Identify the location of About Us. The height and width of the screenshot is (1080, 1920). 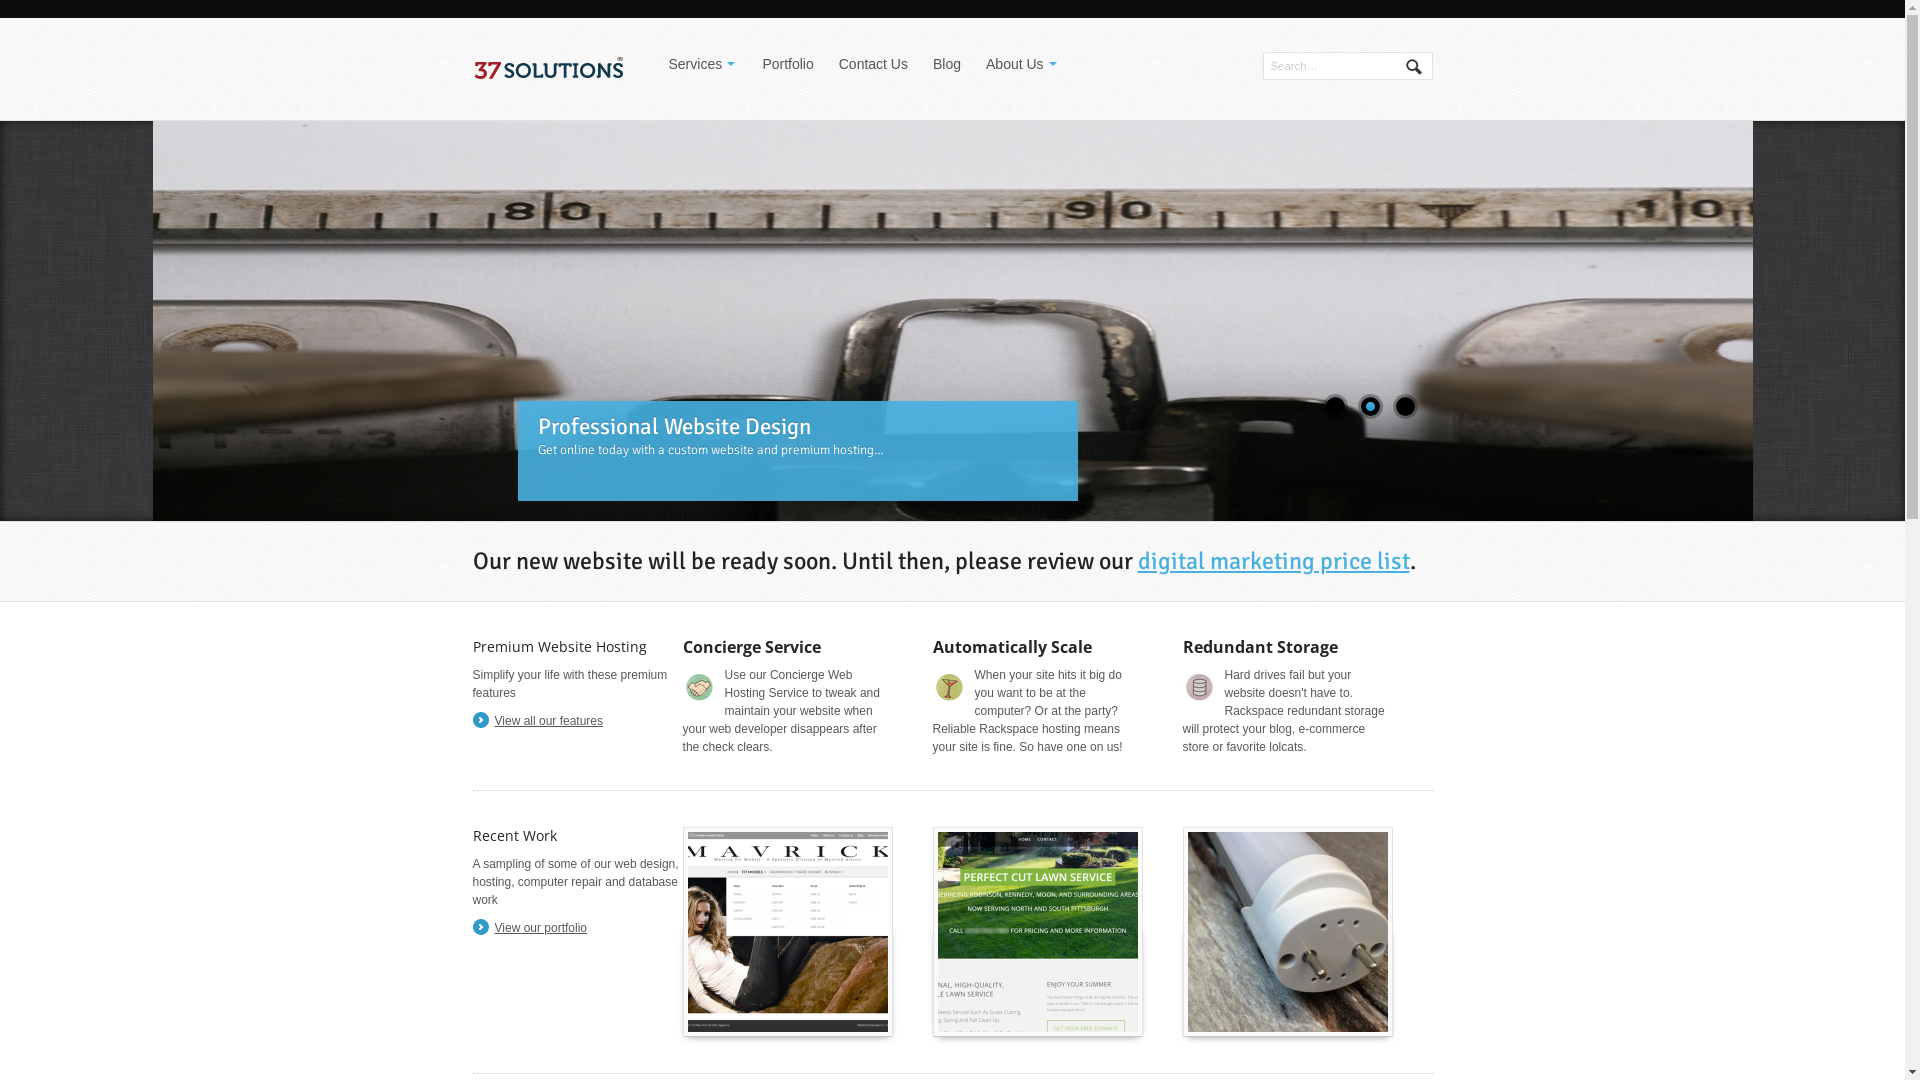
(1022, 65).